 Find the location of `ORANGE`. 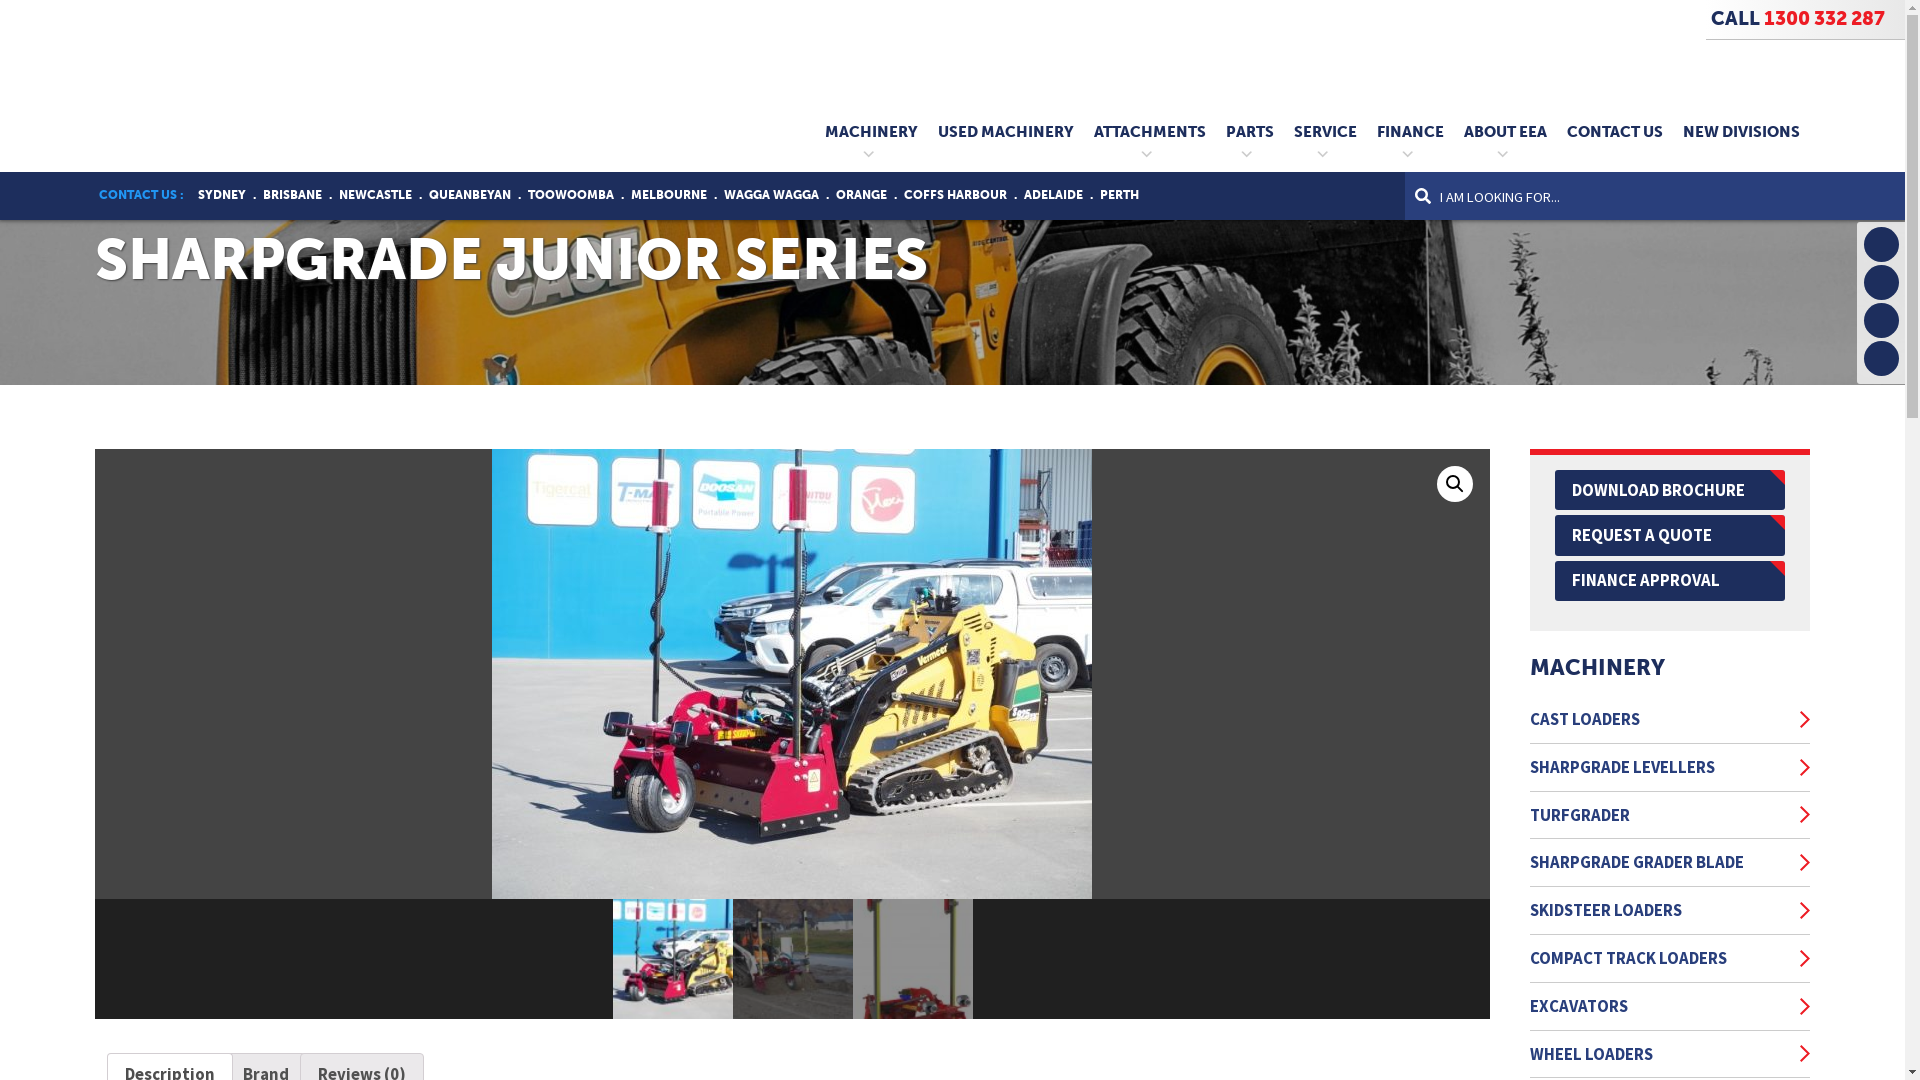

ORANGE is located at coordinates (862, 195).